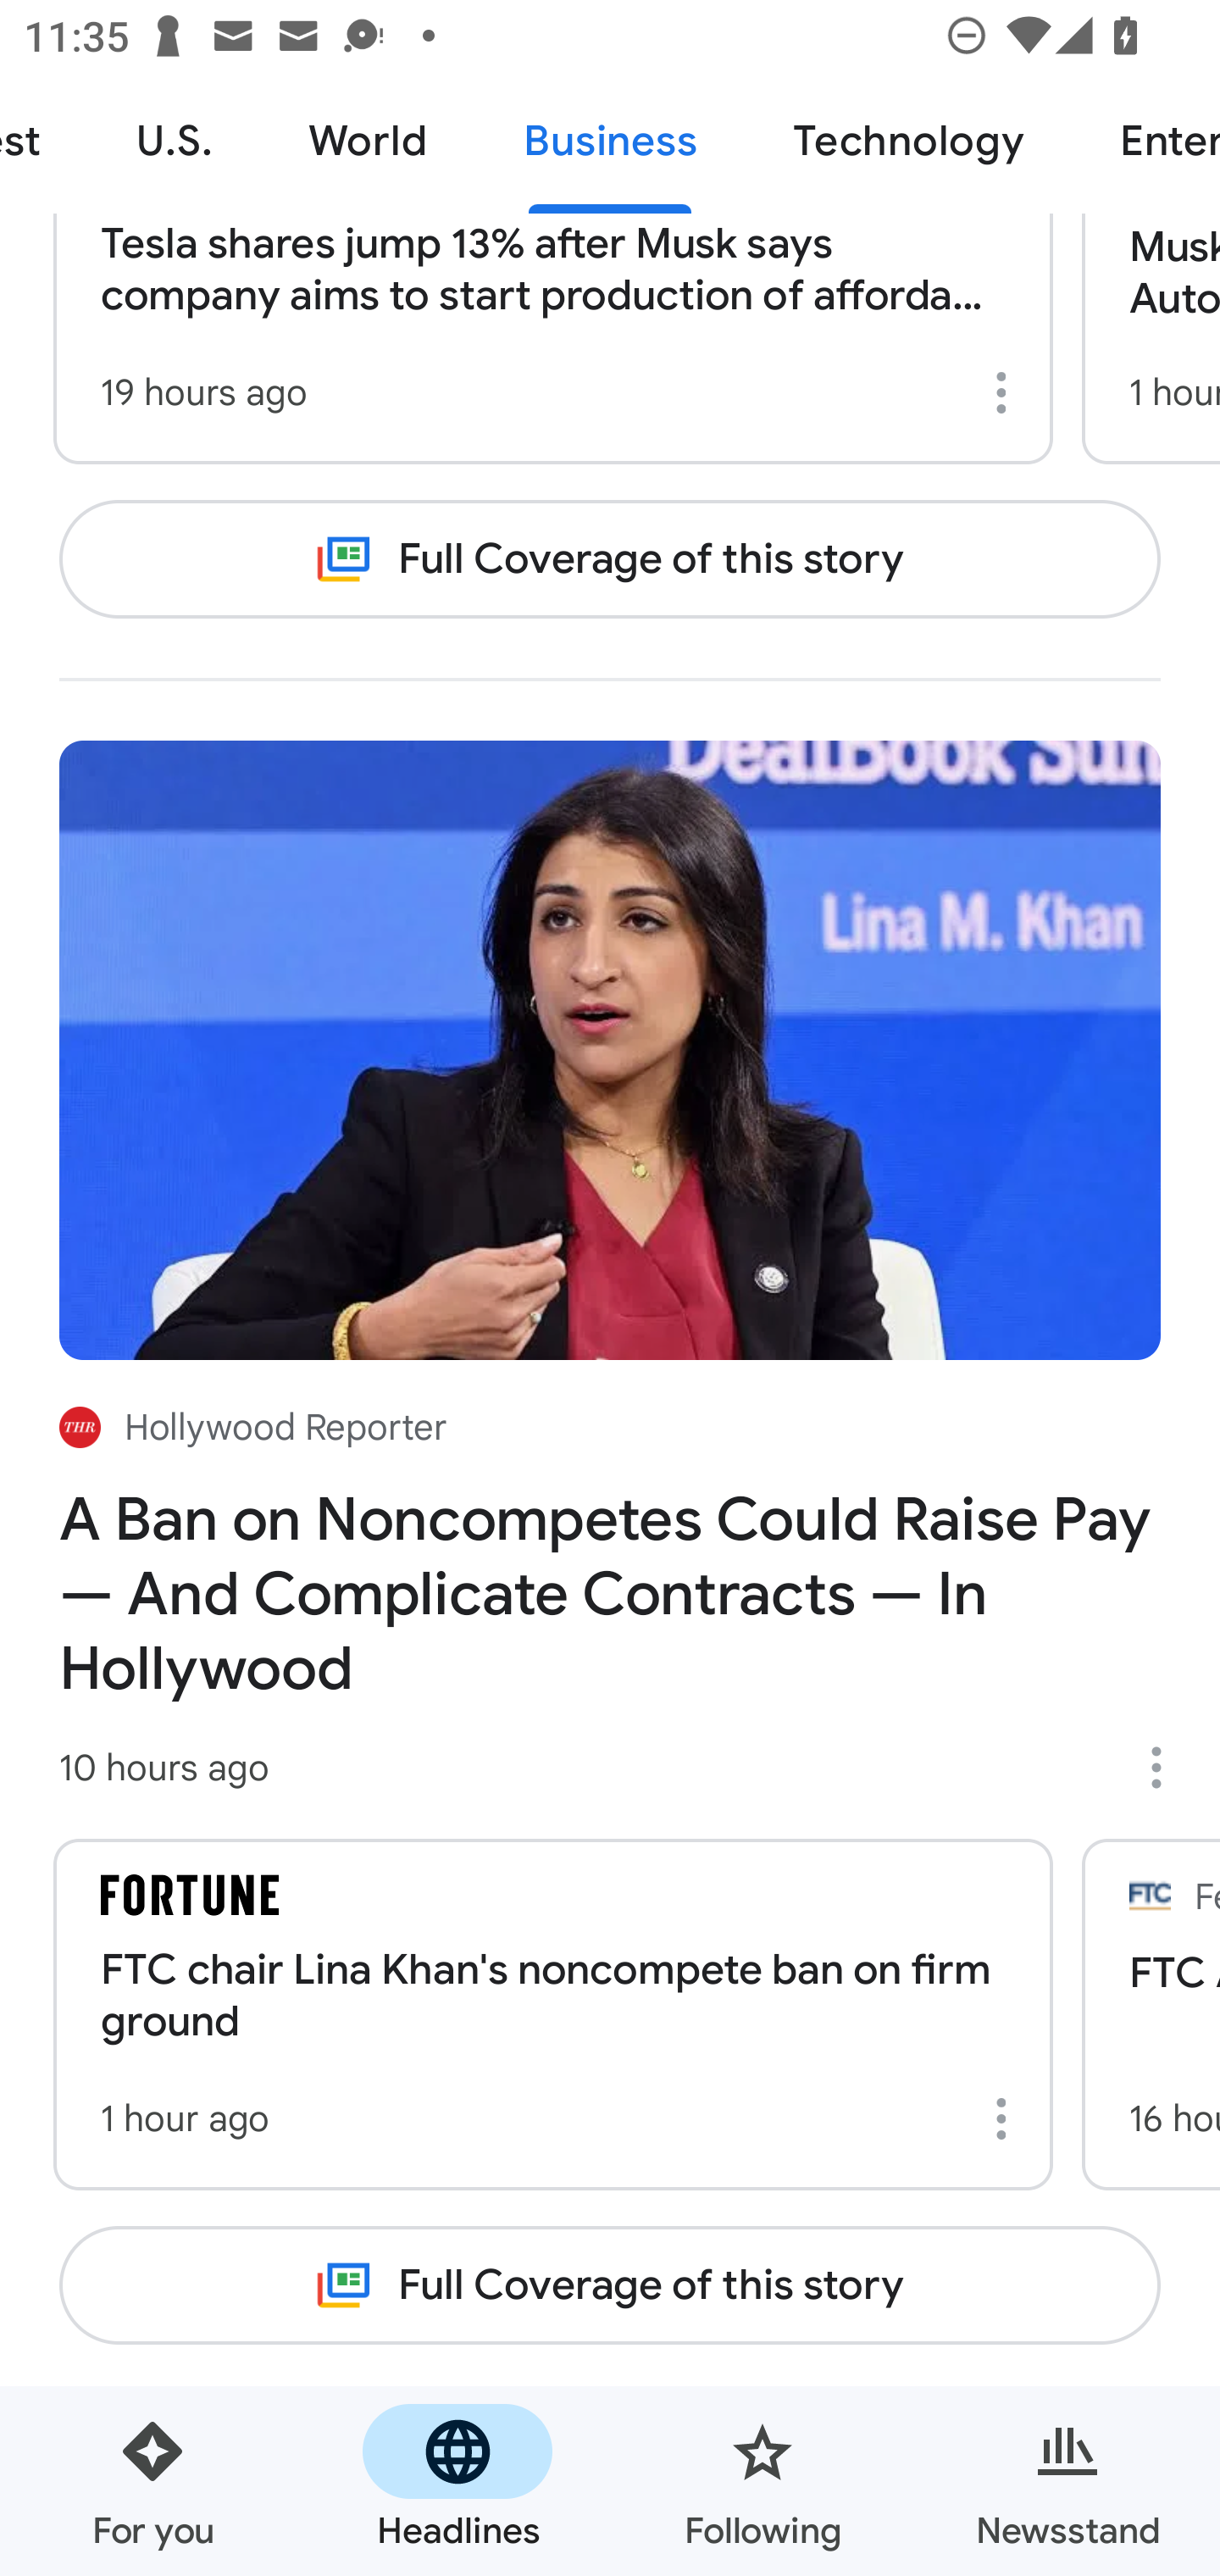 Image resolution: width=1220 pixels, height=2576 pixels. I want to click on More options, so click(1006, 2118).